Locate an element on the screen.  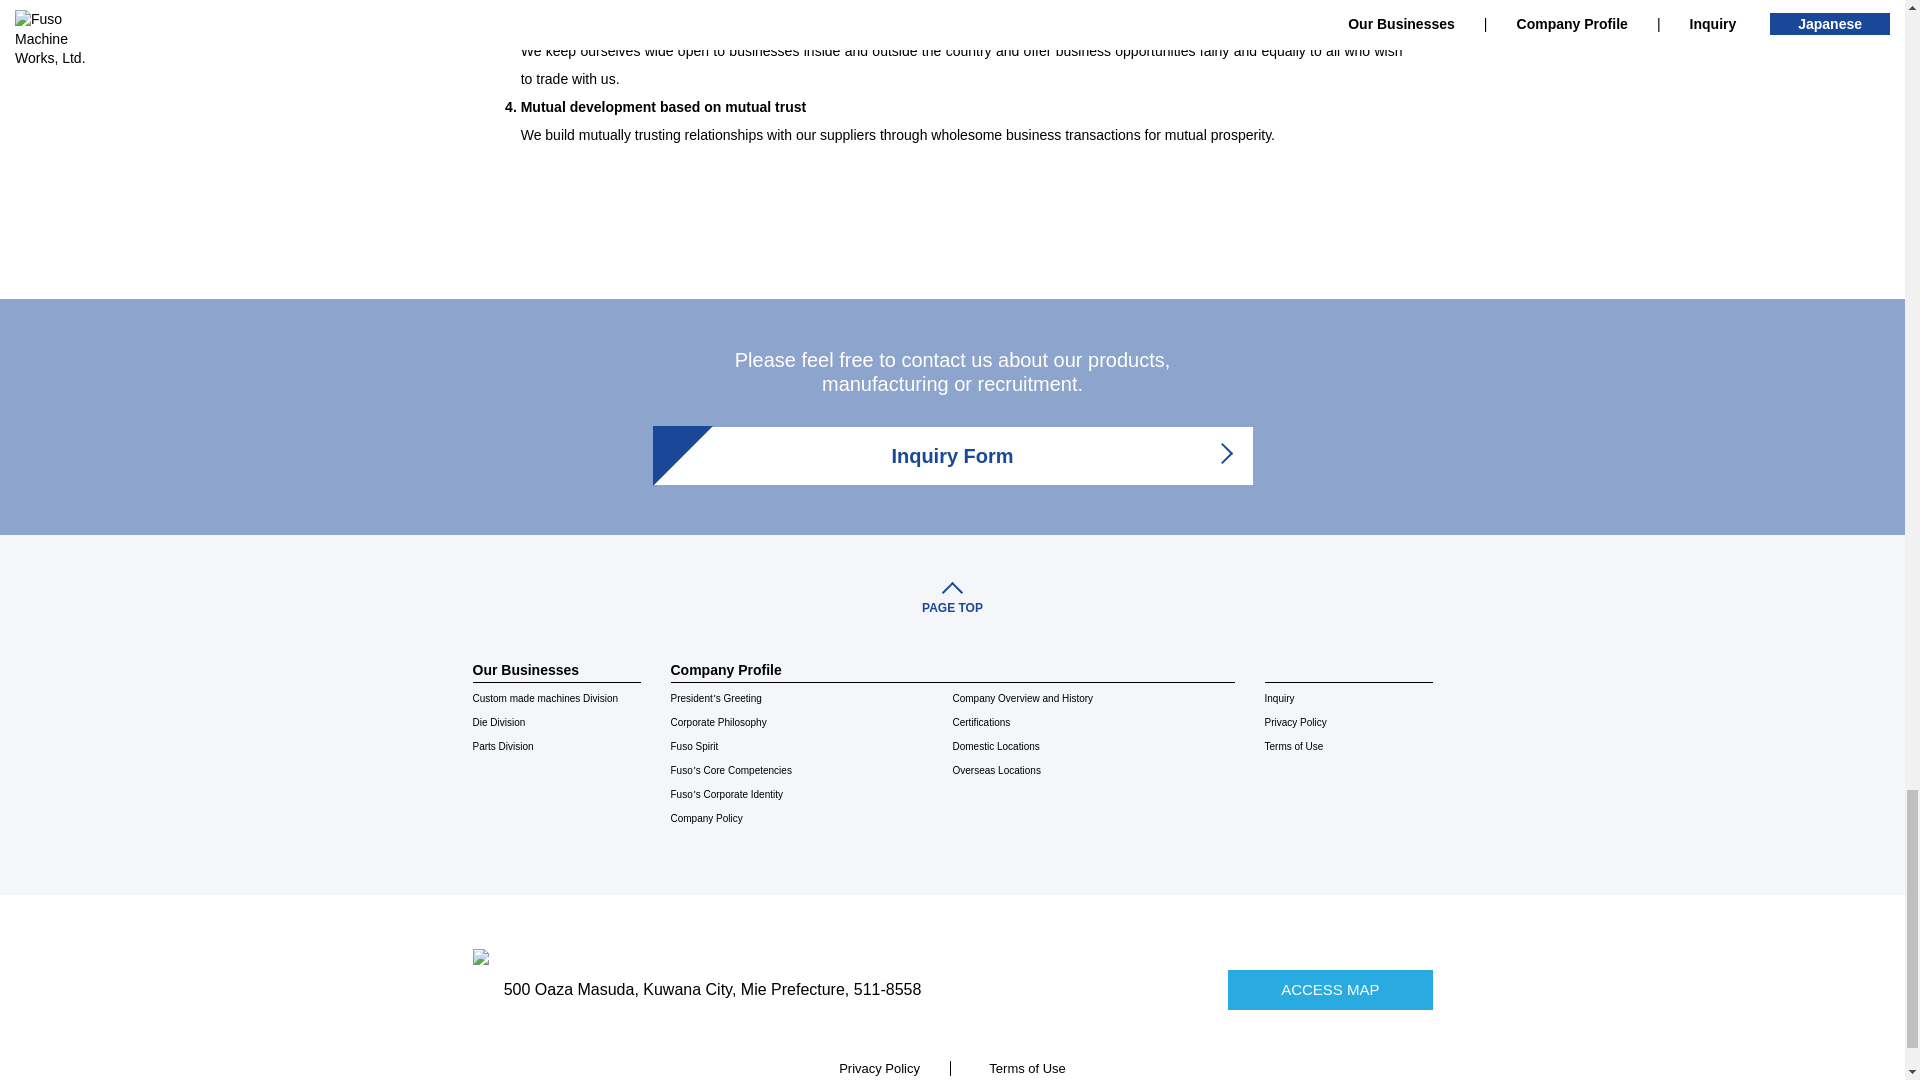
Privacy Policy is located at coordinates (879, 1068).